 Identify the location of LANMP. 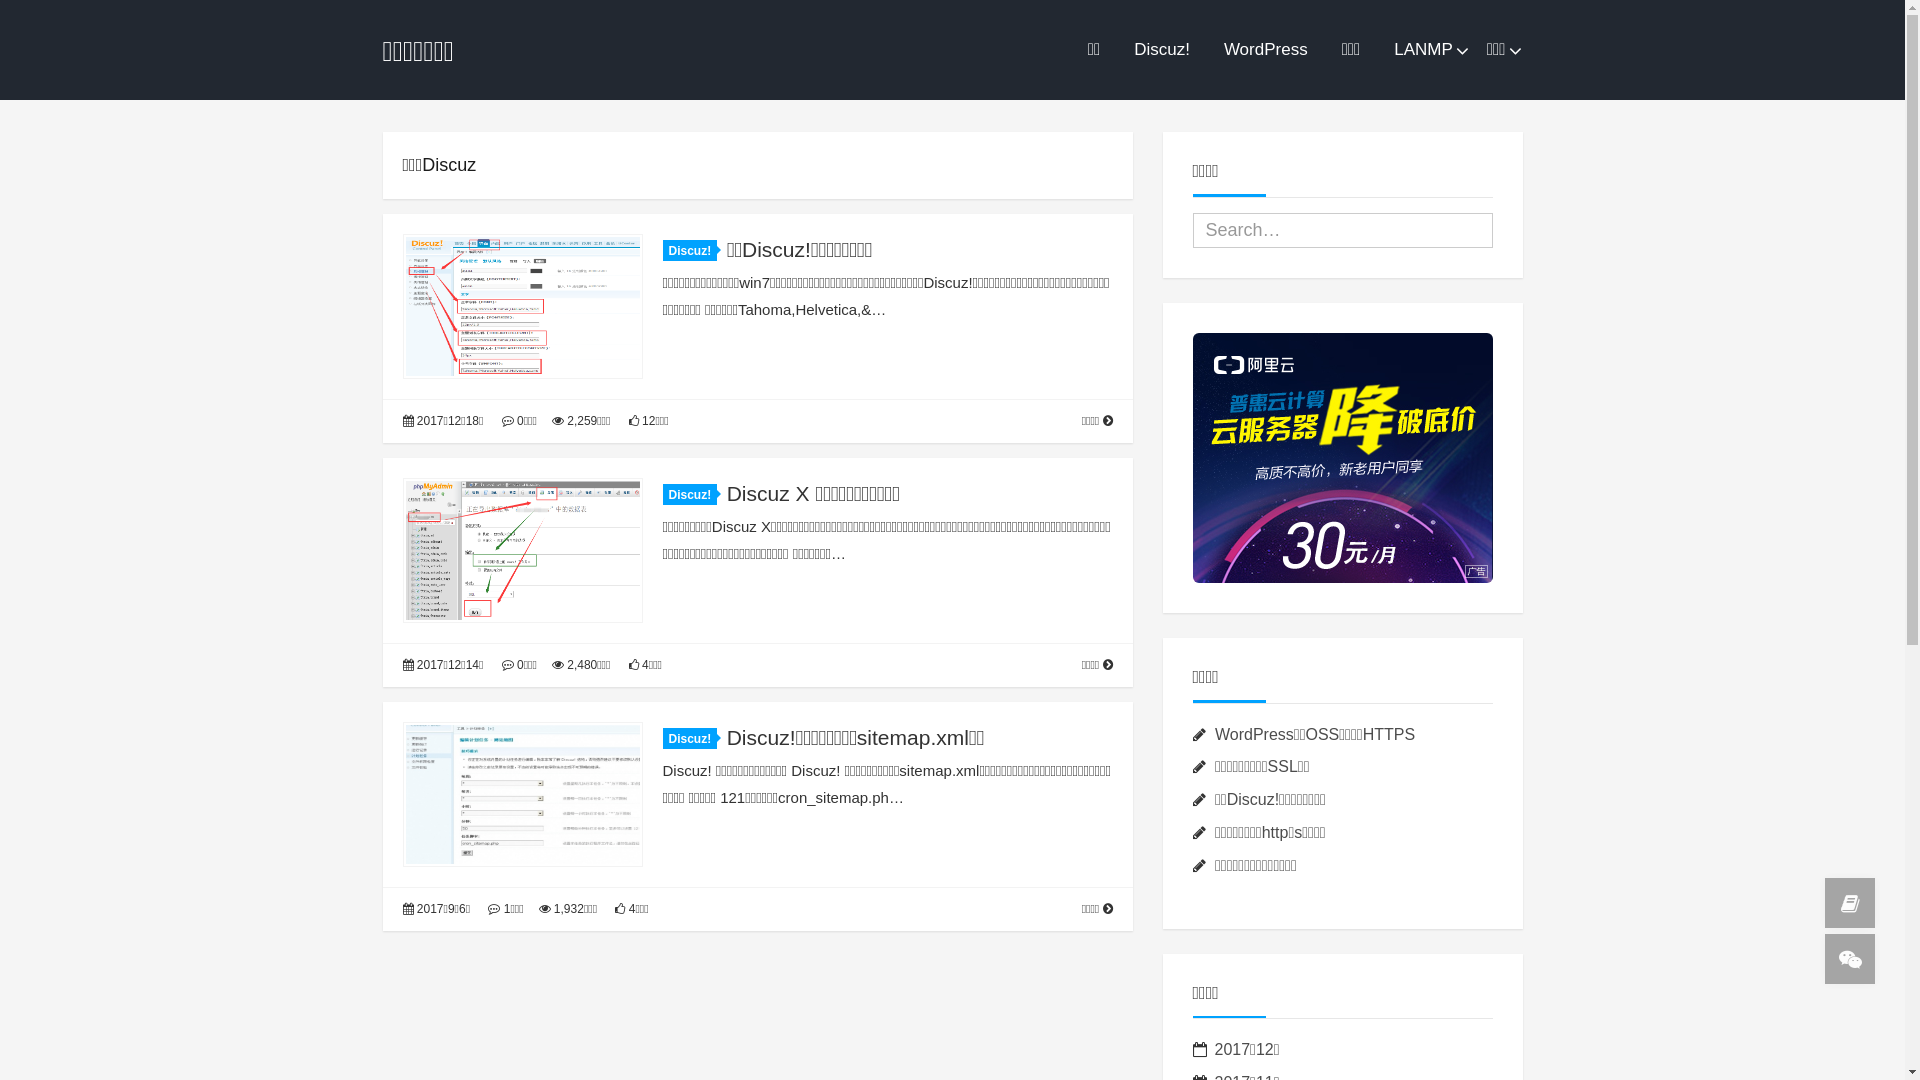
(1424, 50).